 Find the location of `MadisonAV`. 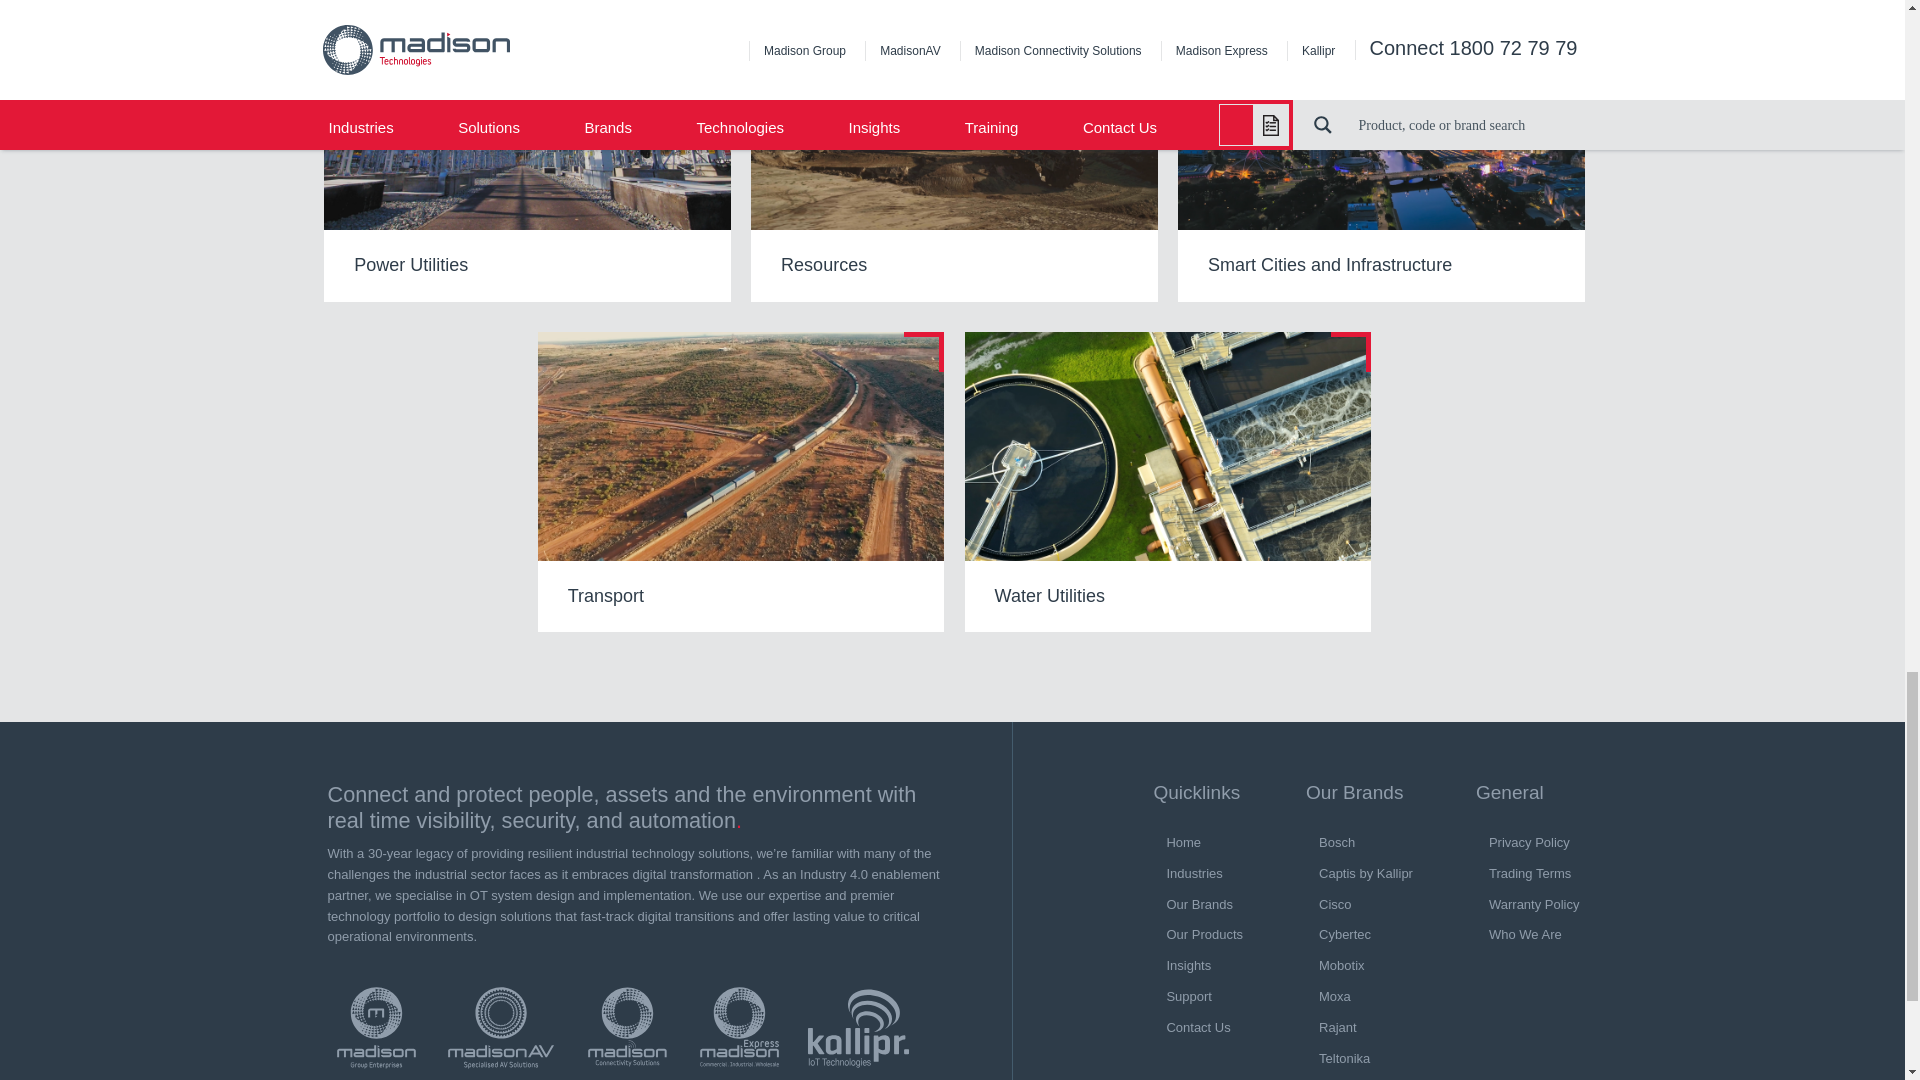

MadisonAV is located at coordinates (500, 1028).